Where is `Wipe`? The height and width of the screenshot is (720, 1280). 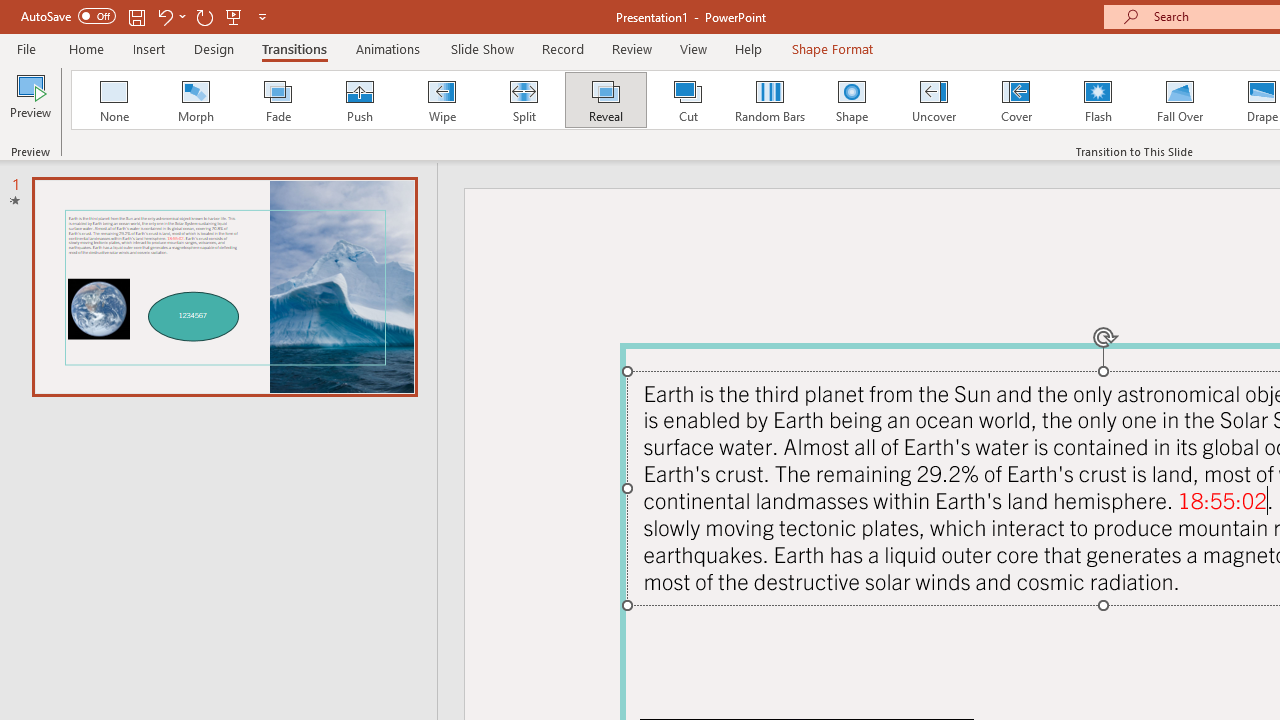
Wipe is located at coordinates (441, 100).